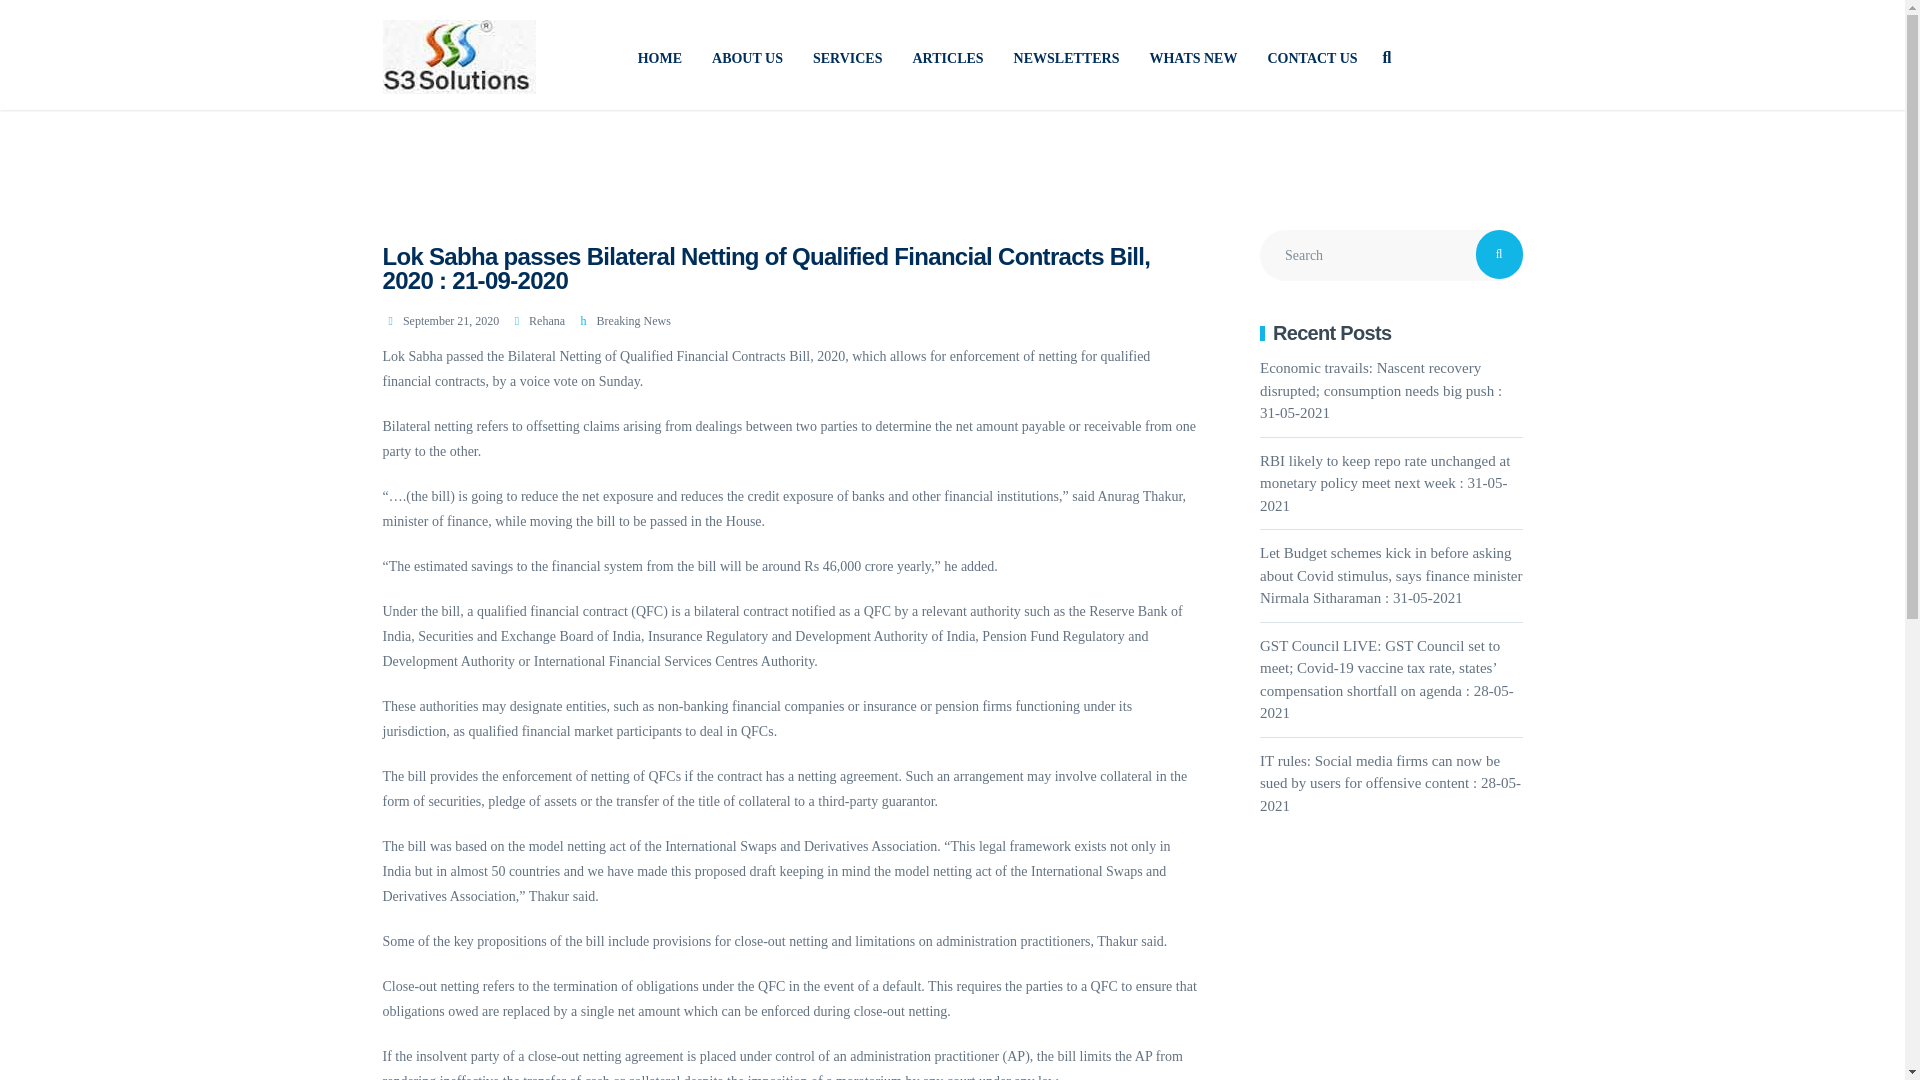 The image size is (1920, 1080). What do you see at coordinates (1192, 58) in the screenshot?
I see `WHATS NEW` at bounding box center [1192, 58].